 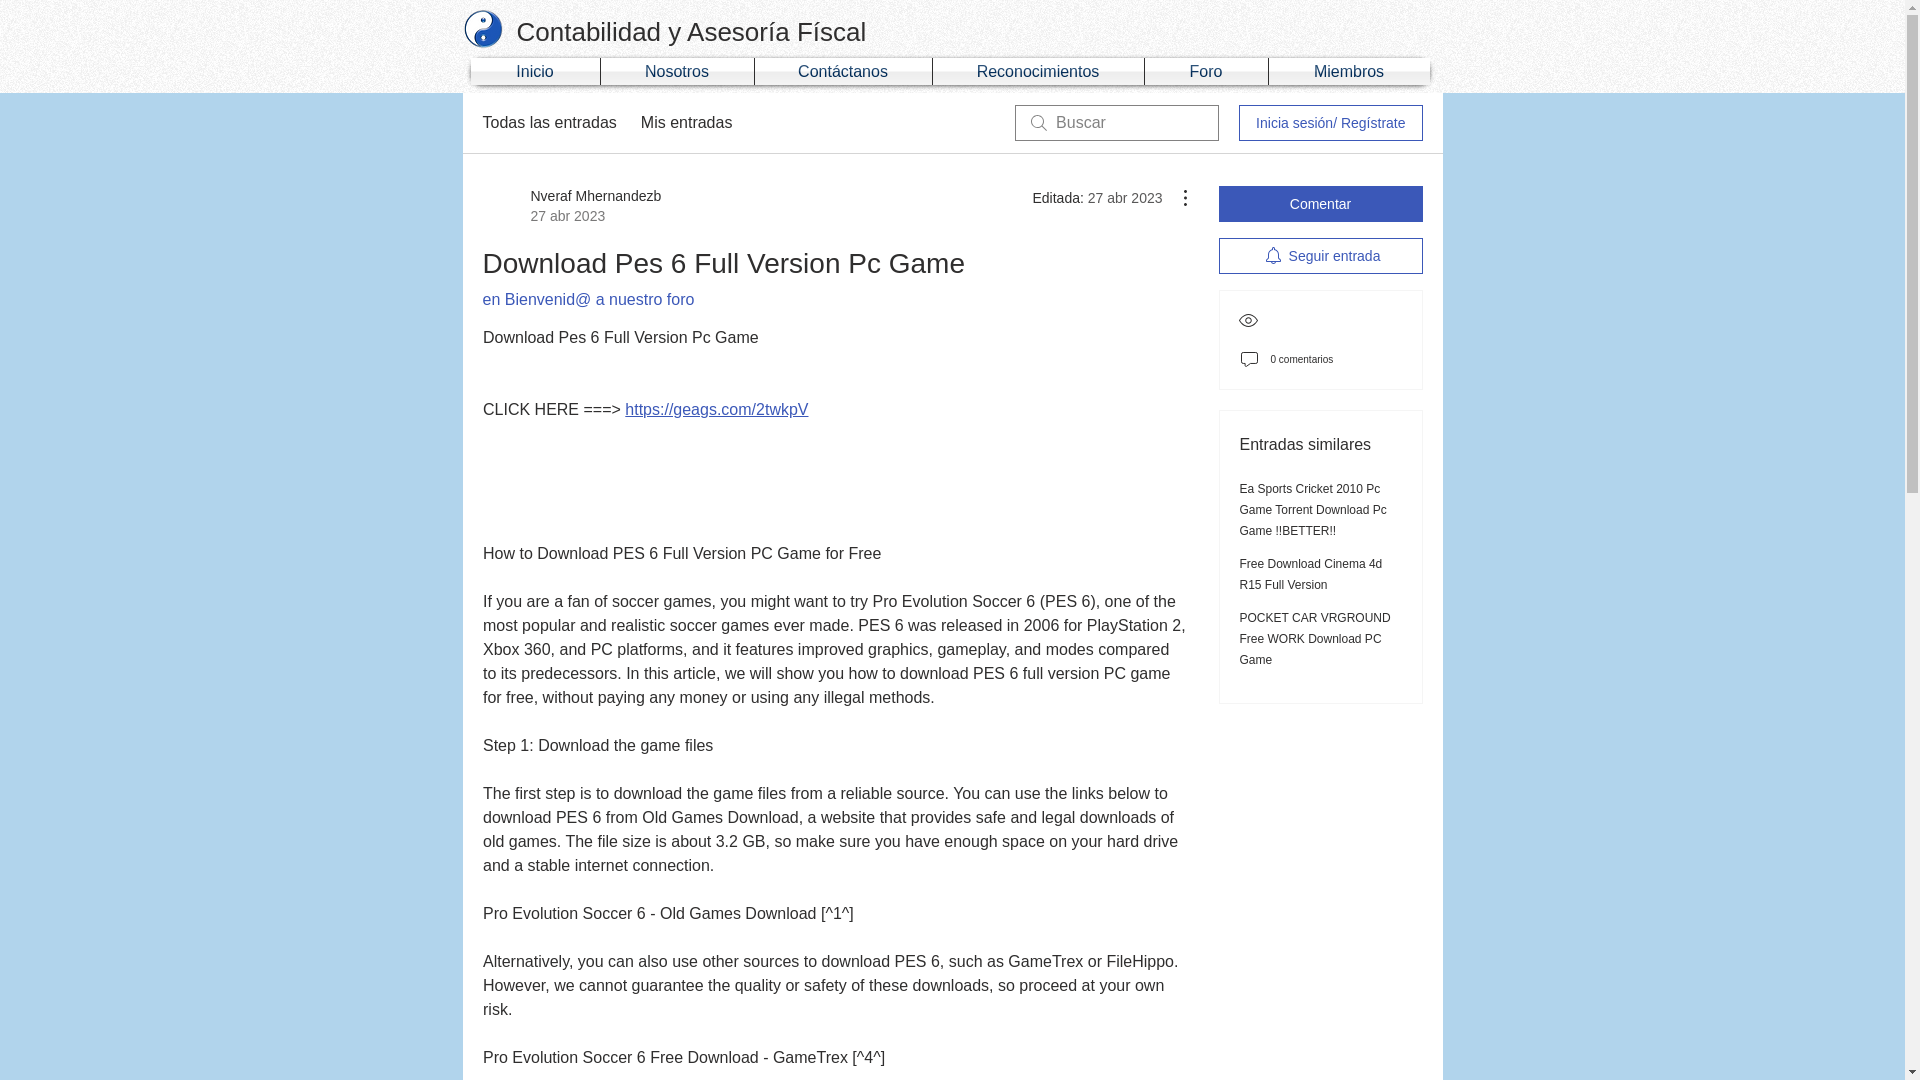 I want to click on Free Download Cinema 4d R15 Full Version, so click(x=1311, y=574).